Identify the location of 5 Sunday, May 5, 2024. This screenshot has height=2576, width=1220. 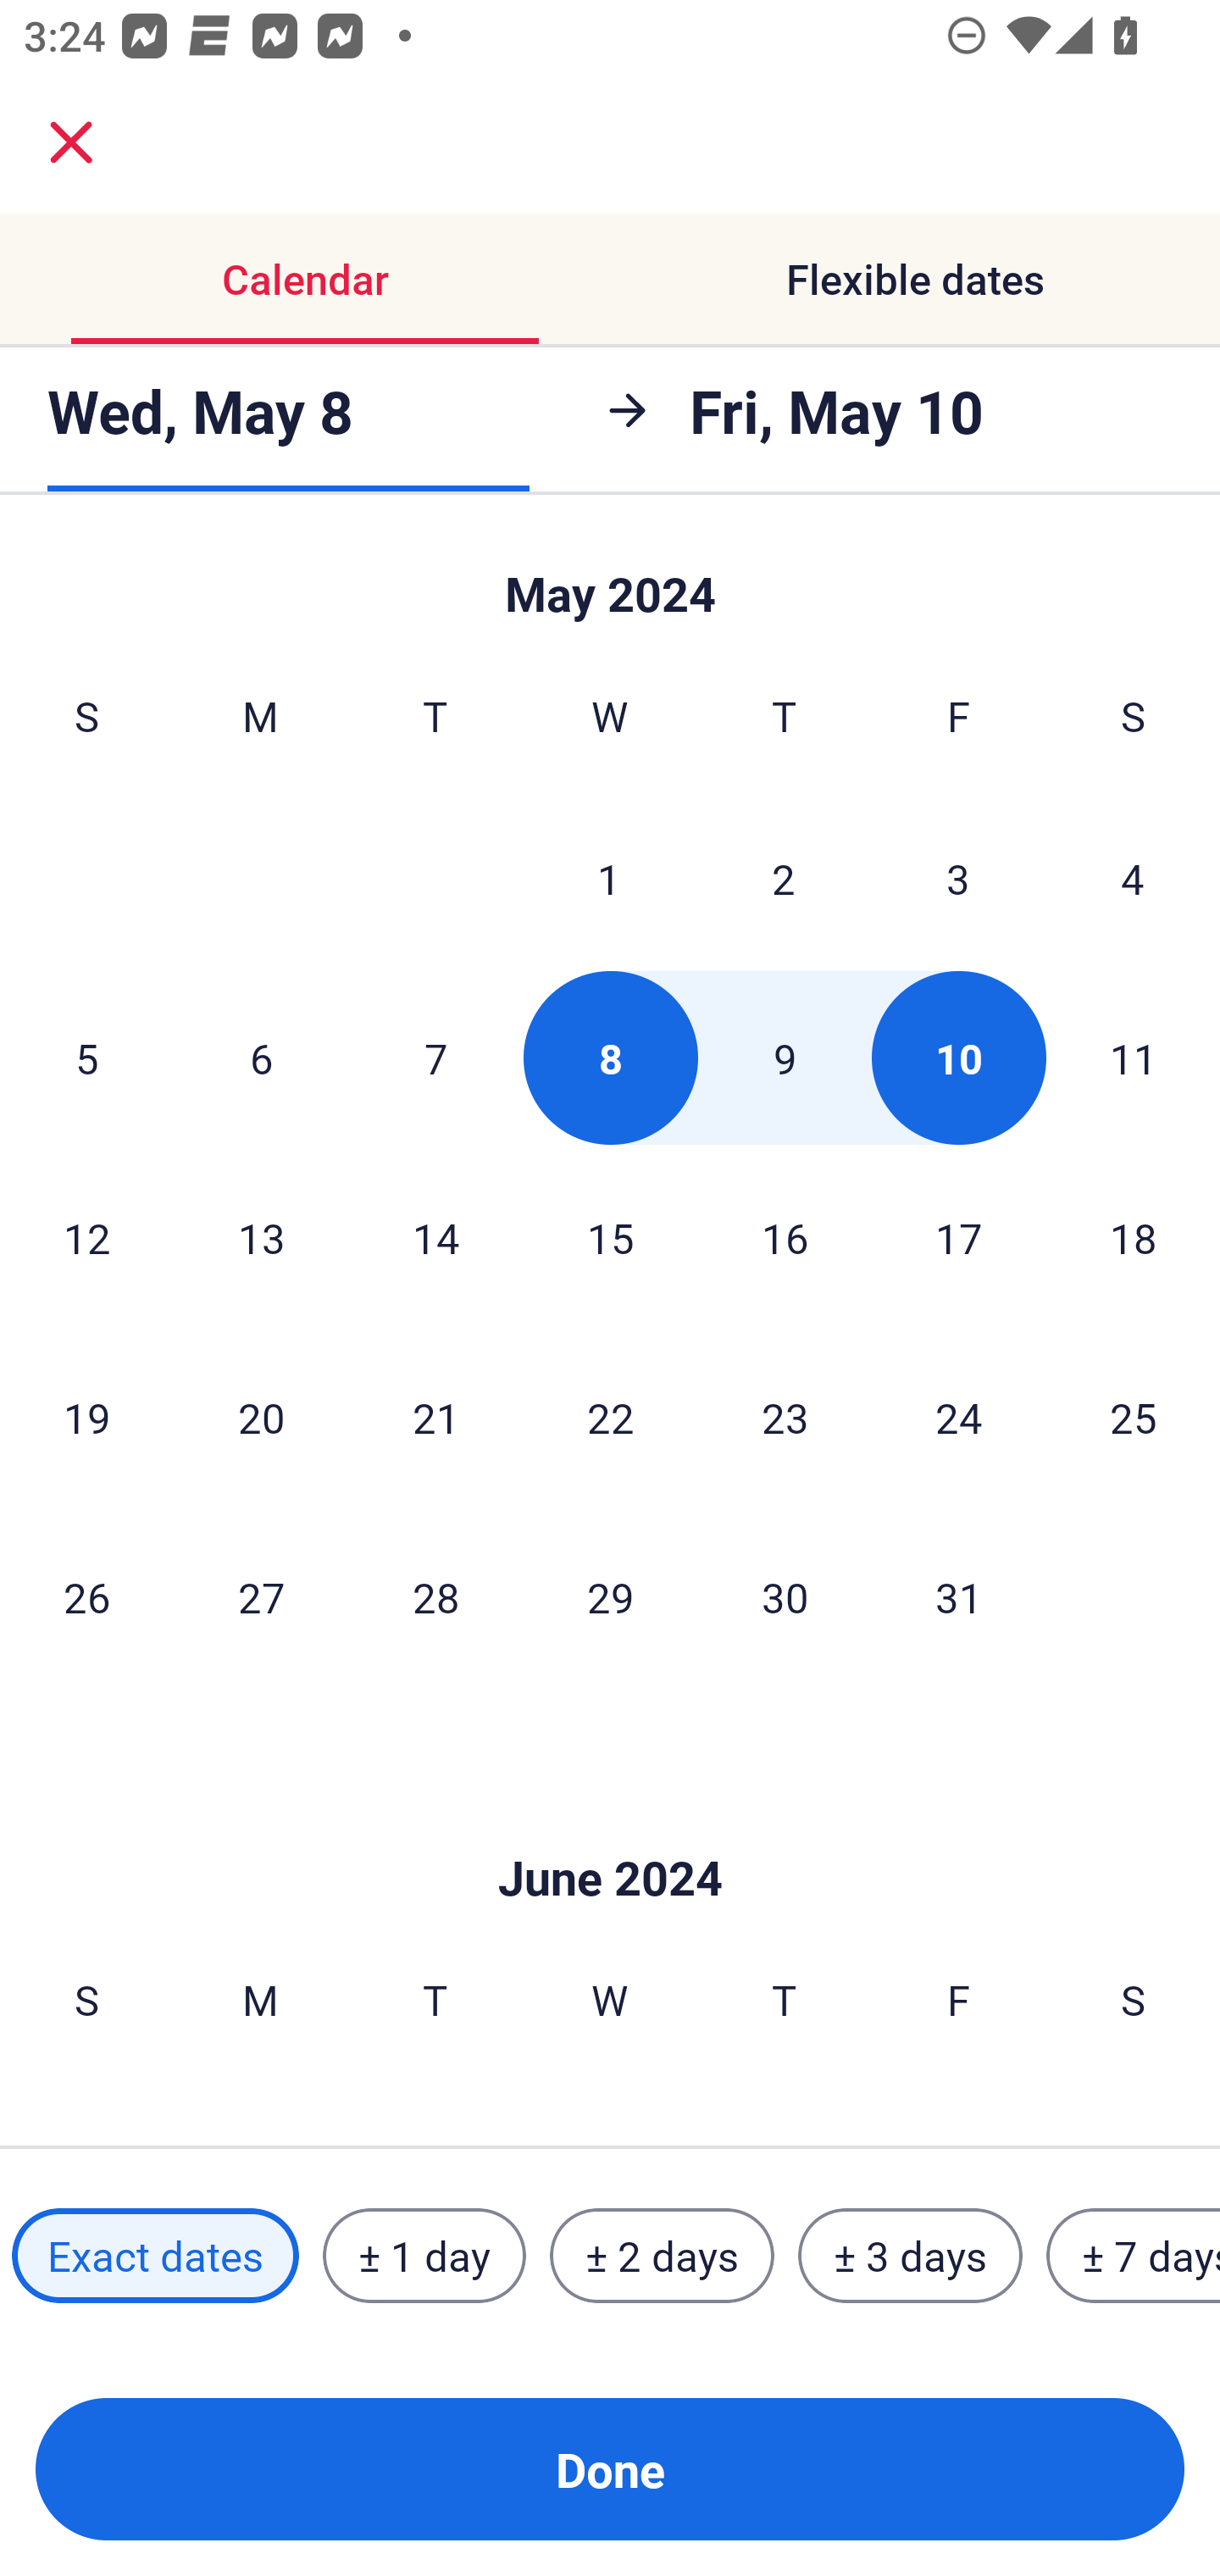
(86, 1058).